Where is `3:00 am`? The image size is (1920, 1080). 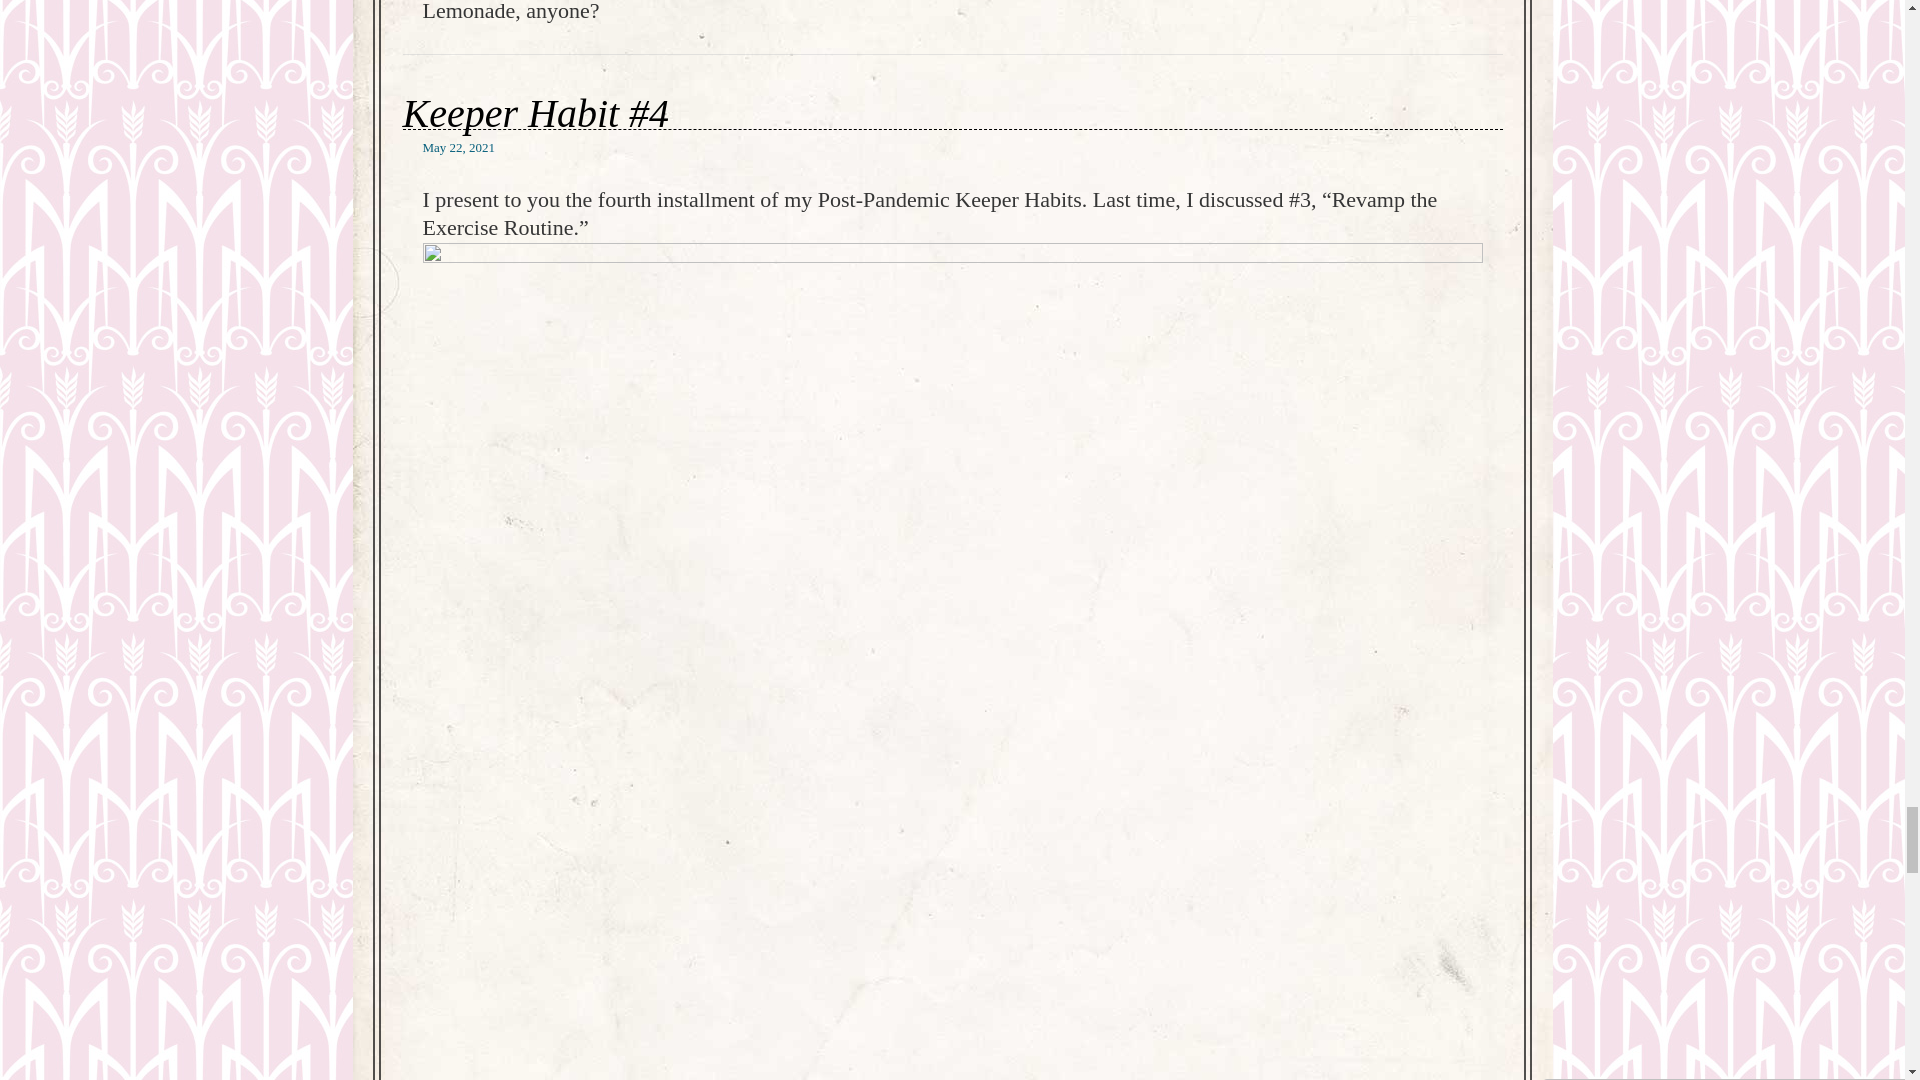 3:00 am is located at coordinates (458, 148).